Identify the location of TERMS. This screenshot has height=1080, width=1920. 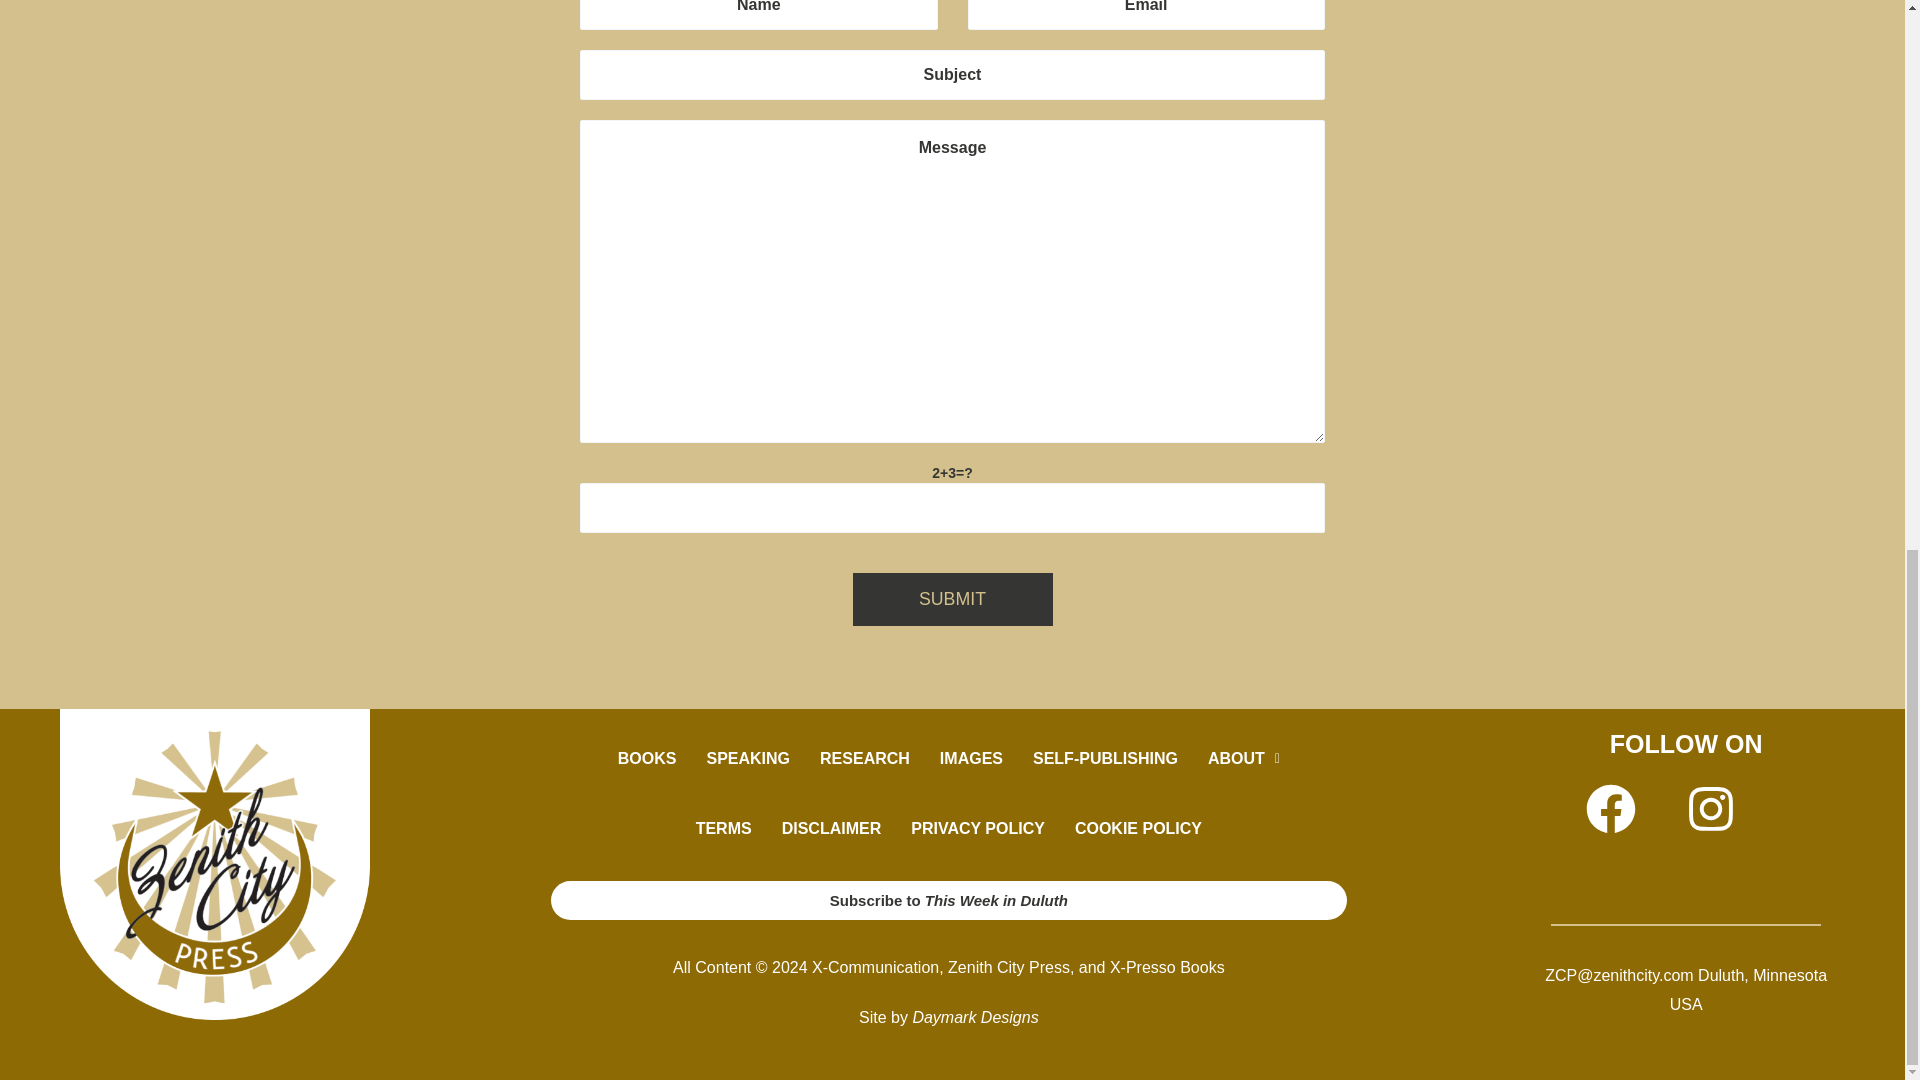
(724, 828).